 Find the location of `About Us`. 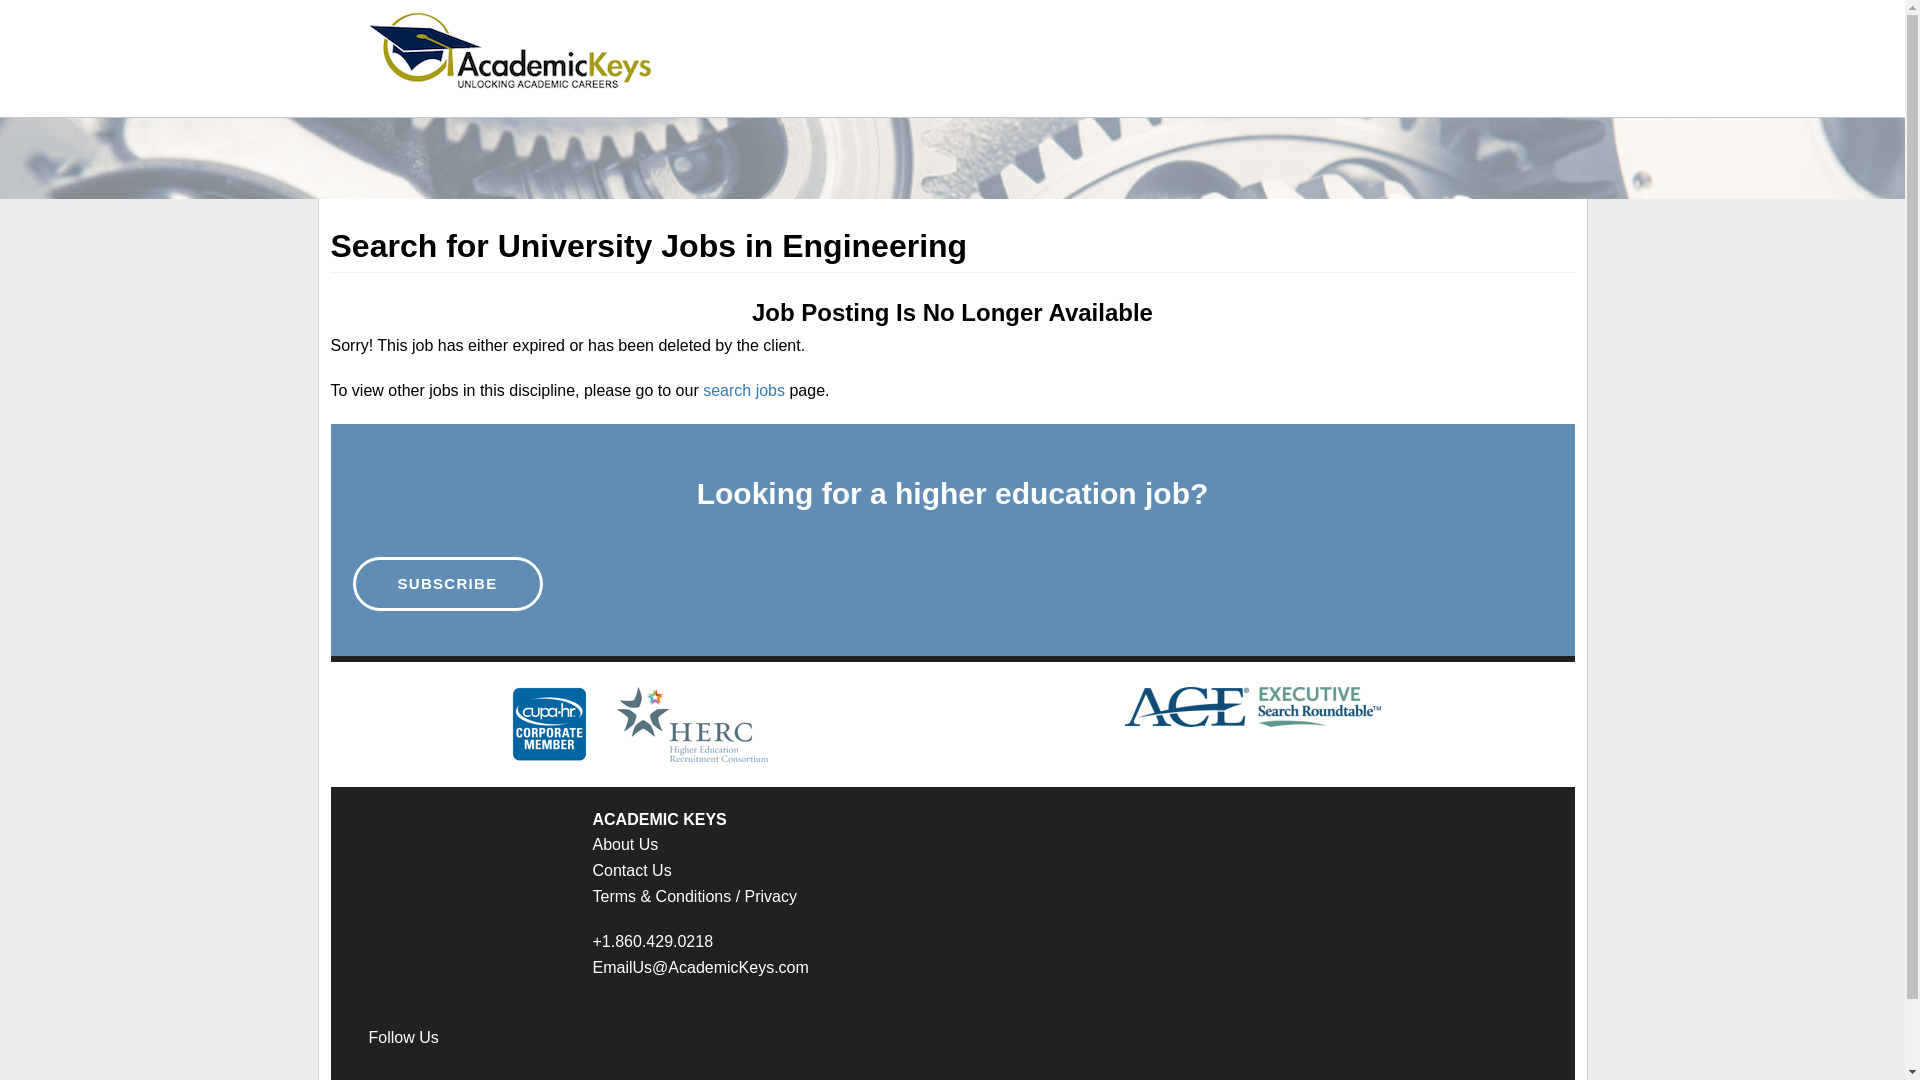

About Us is located at coordinates (624, 844).